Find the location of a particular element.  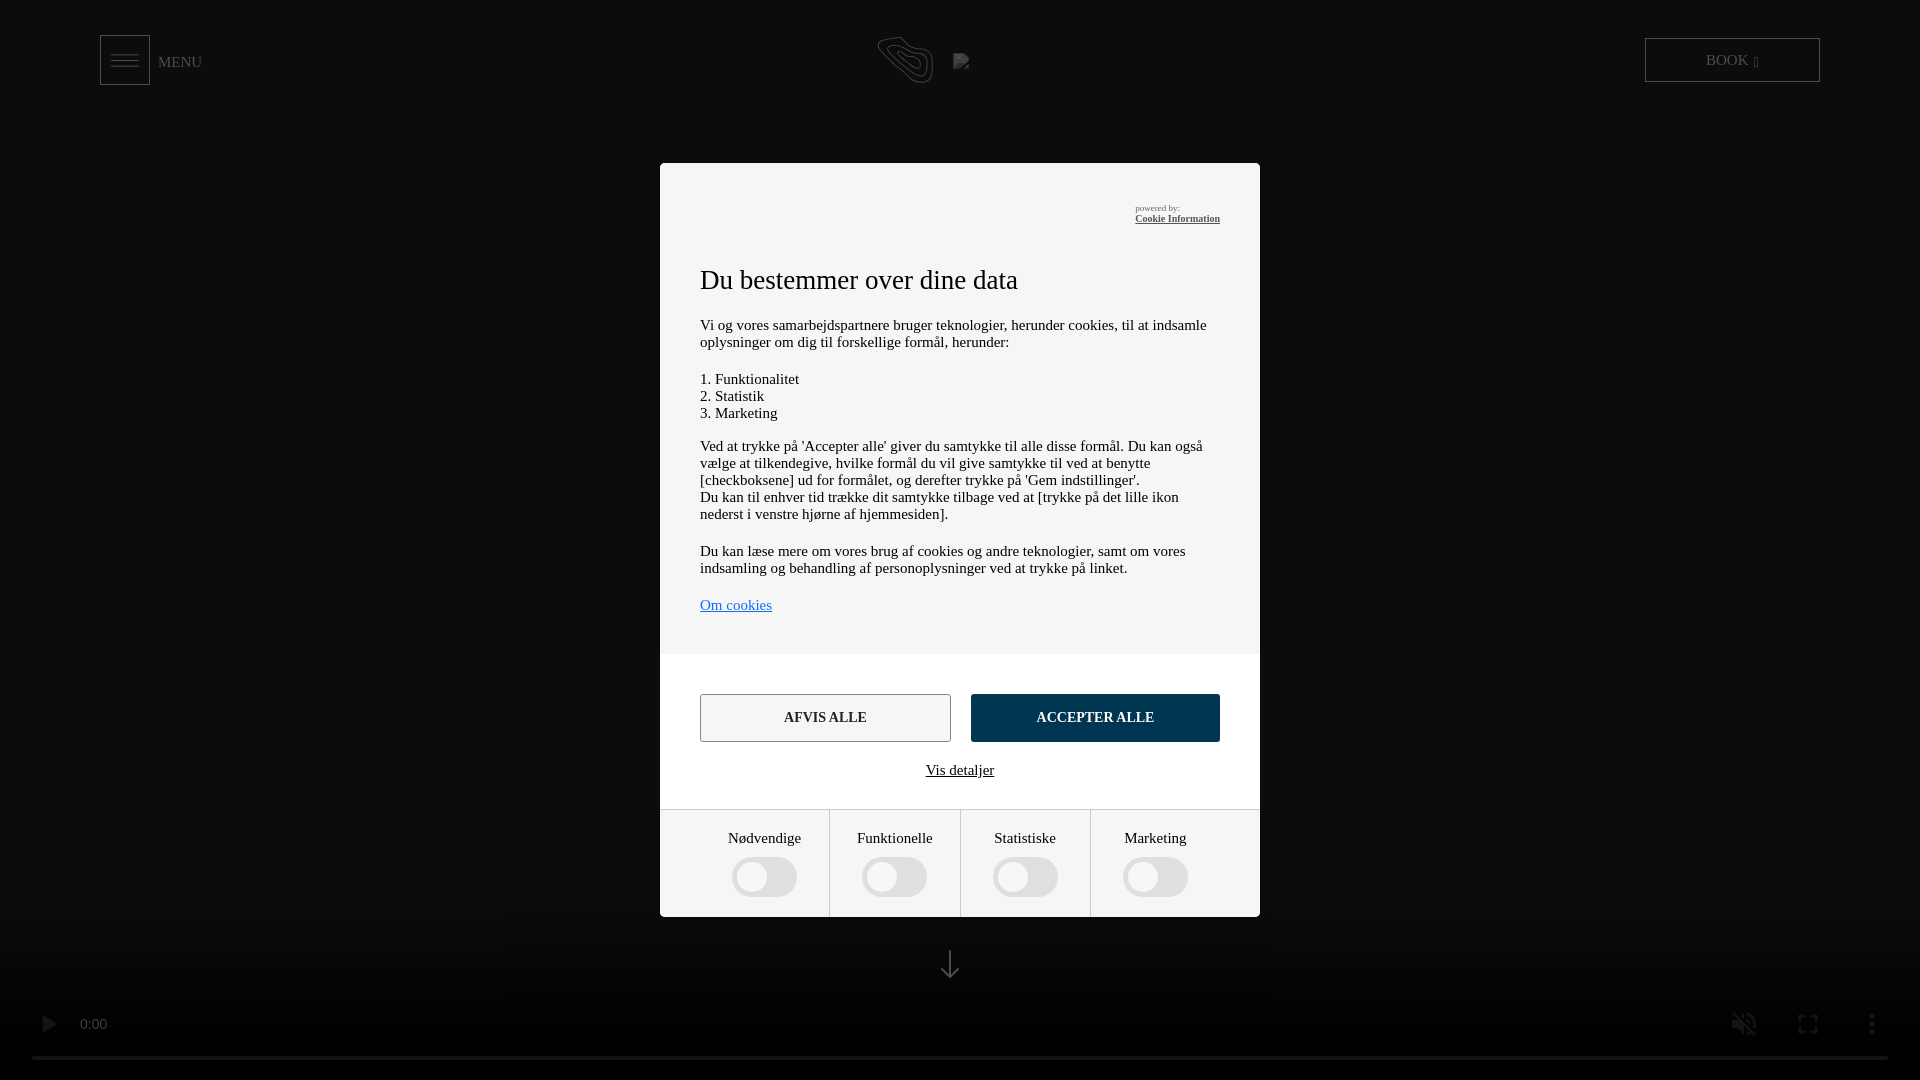

Om cookies is located at coordinates (736, 605).